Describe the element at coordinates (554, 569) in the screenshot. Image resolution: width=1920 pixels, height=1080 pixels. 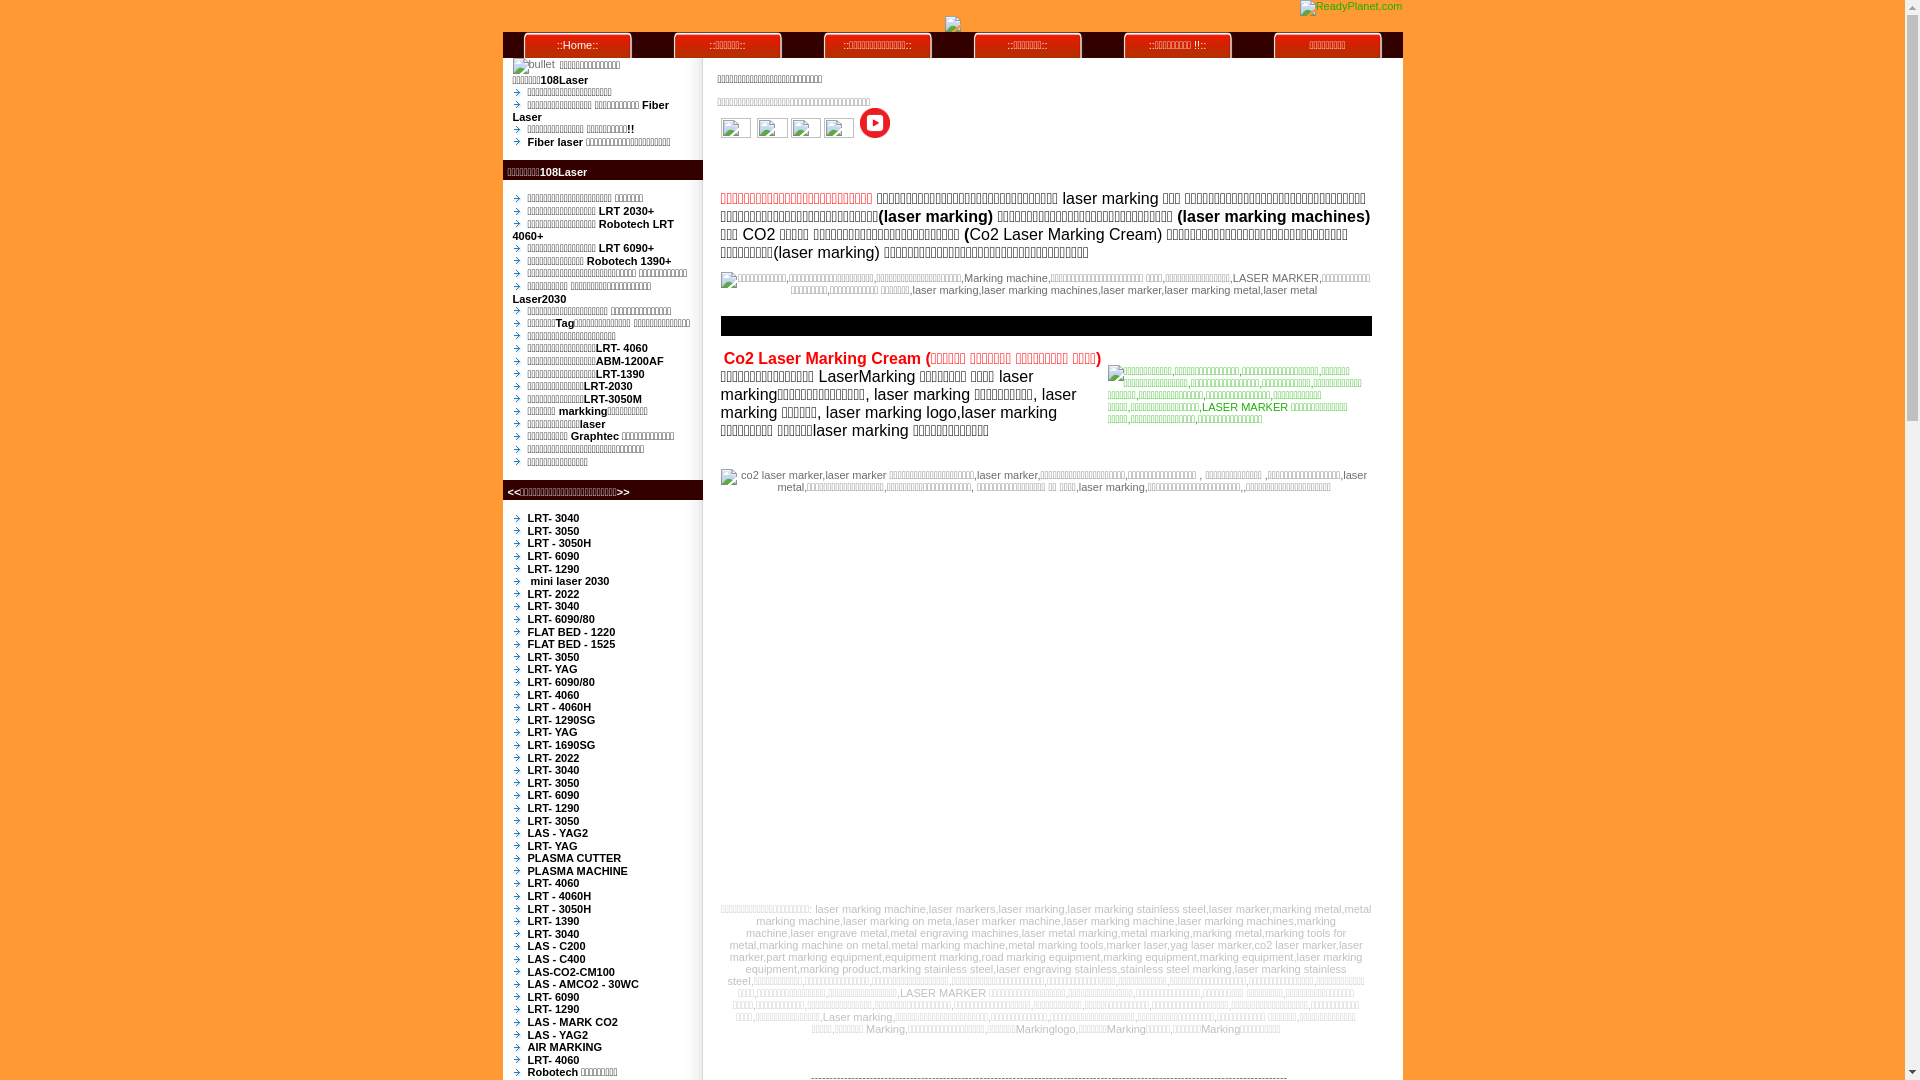
I see `LRT- 1290` at that location.